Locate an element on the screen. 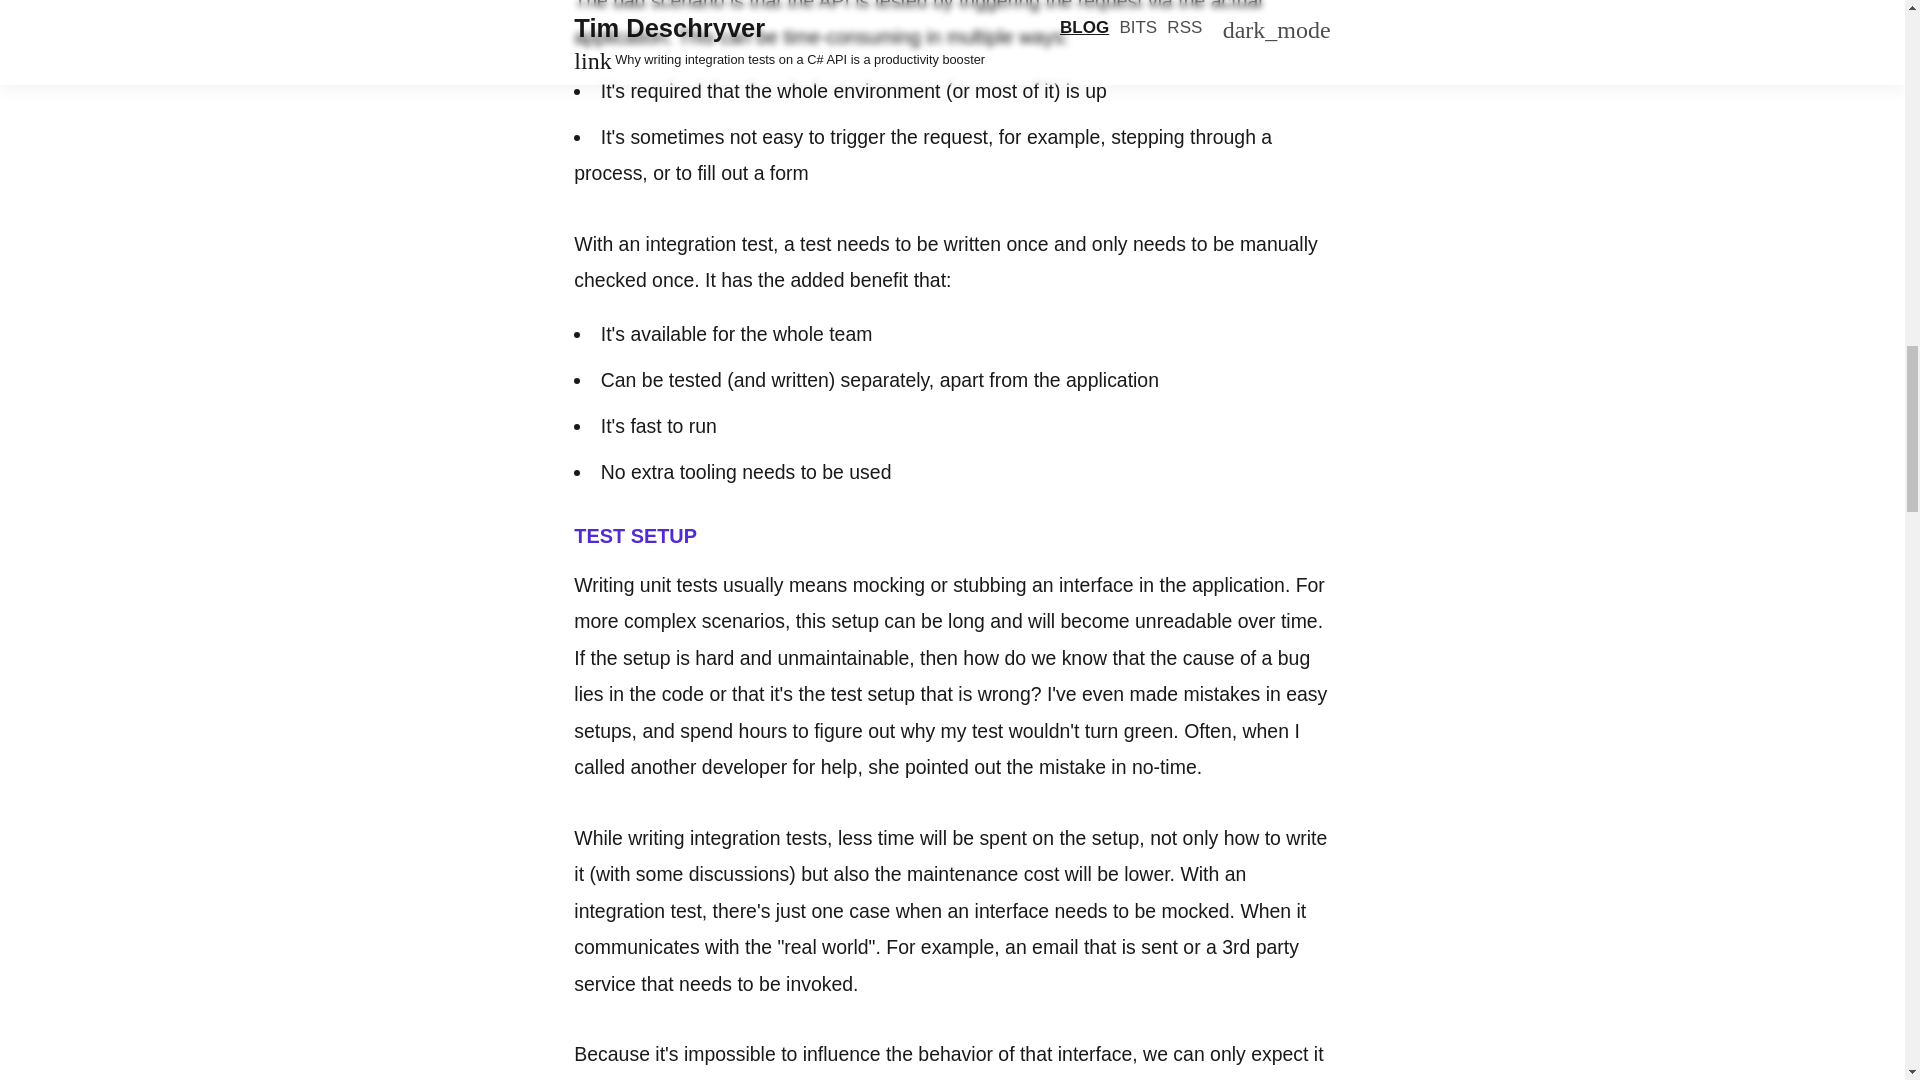  TEST SETUP is located at coordinates (634, 535).